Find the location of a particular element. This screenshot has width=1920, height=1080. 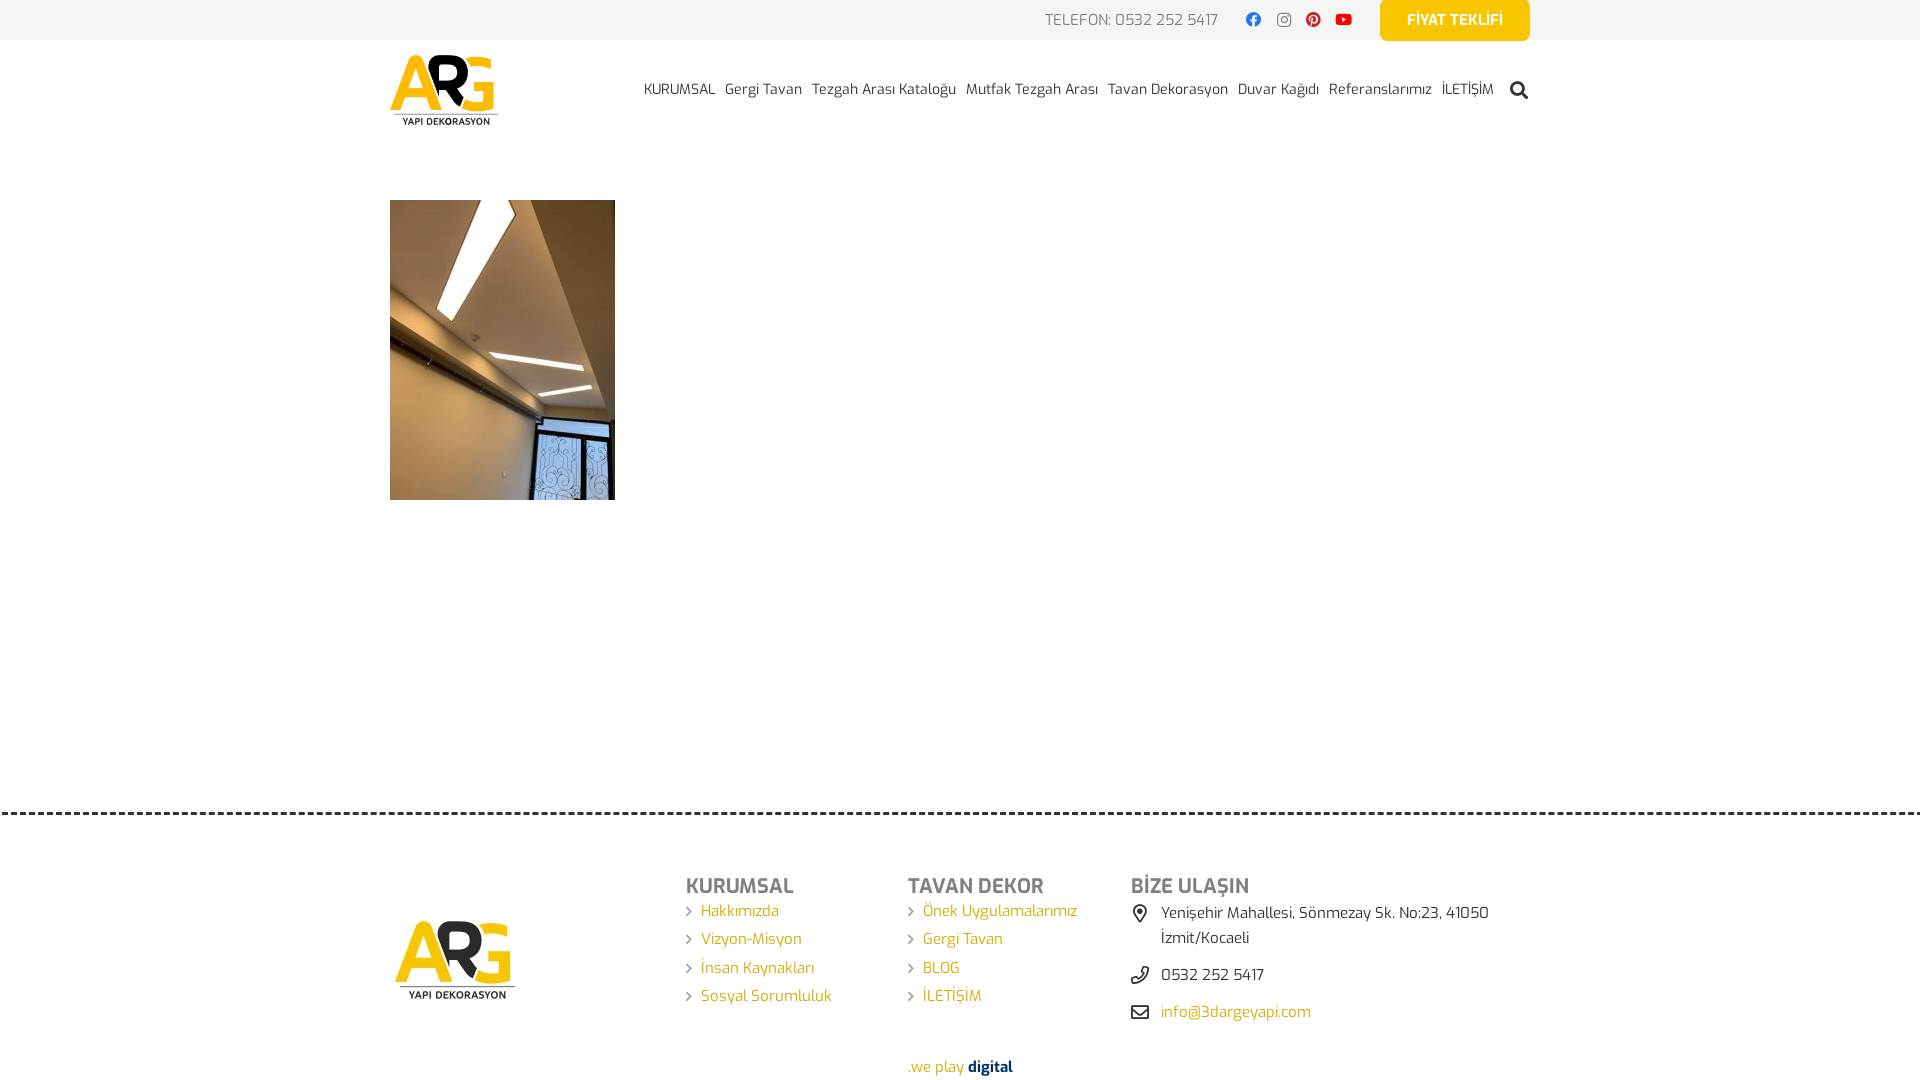

Tavan Dekorasyon is located at coordinates (1168, 90).